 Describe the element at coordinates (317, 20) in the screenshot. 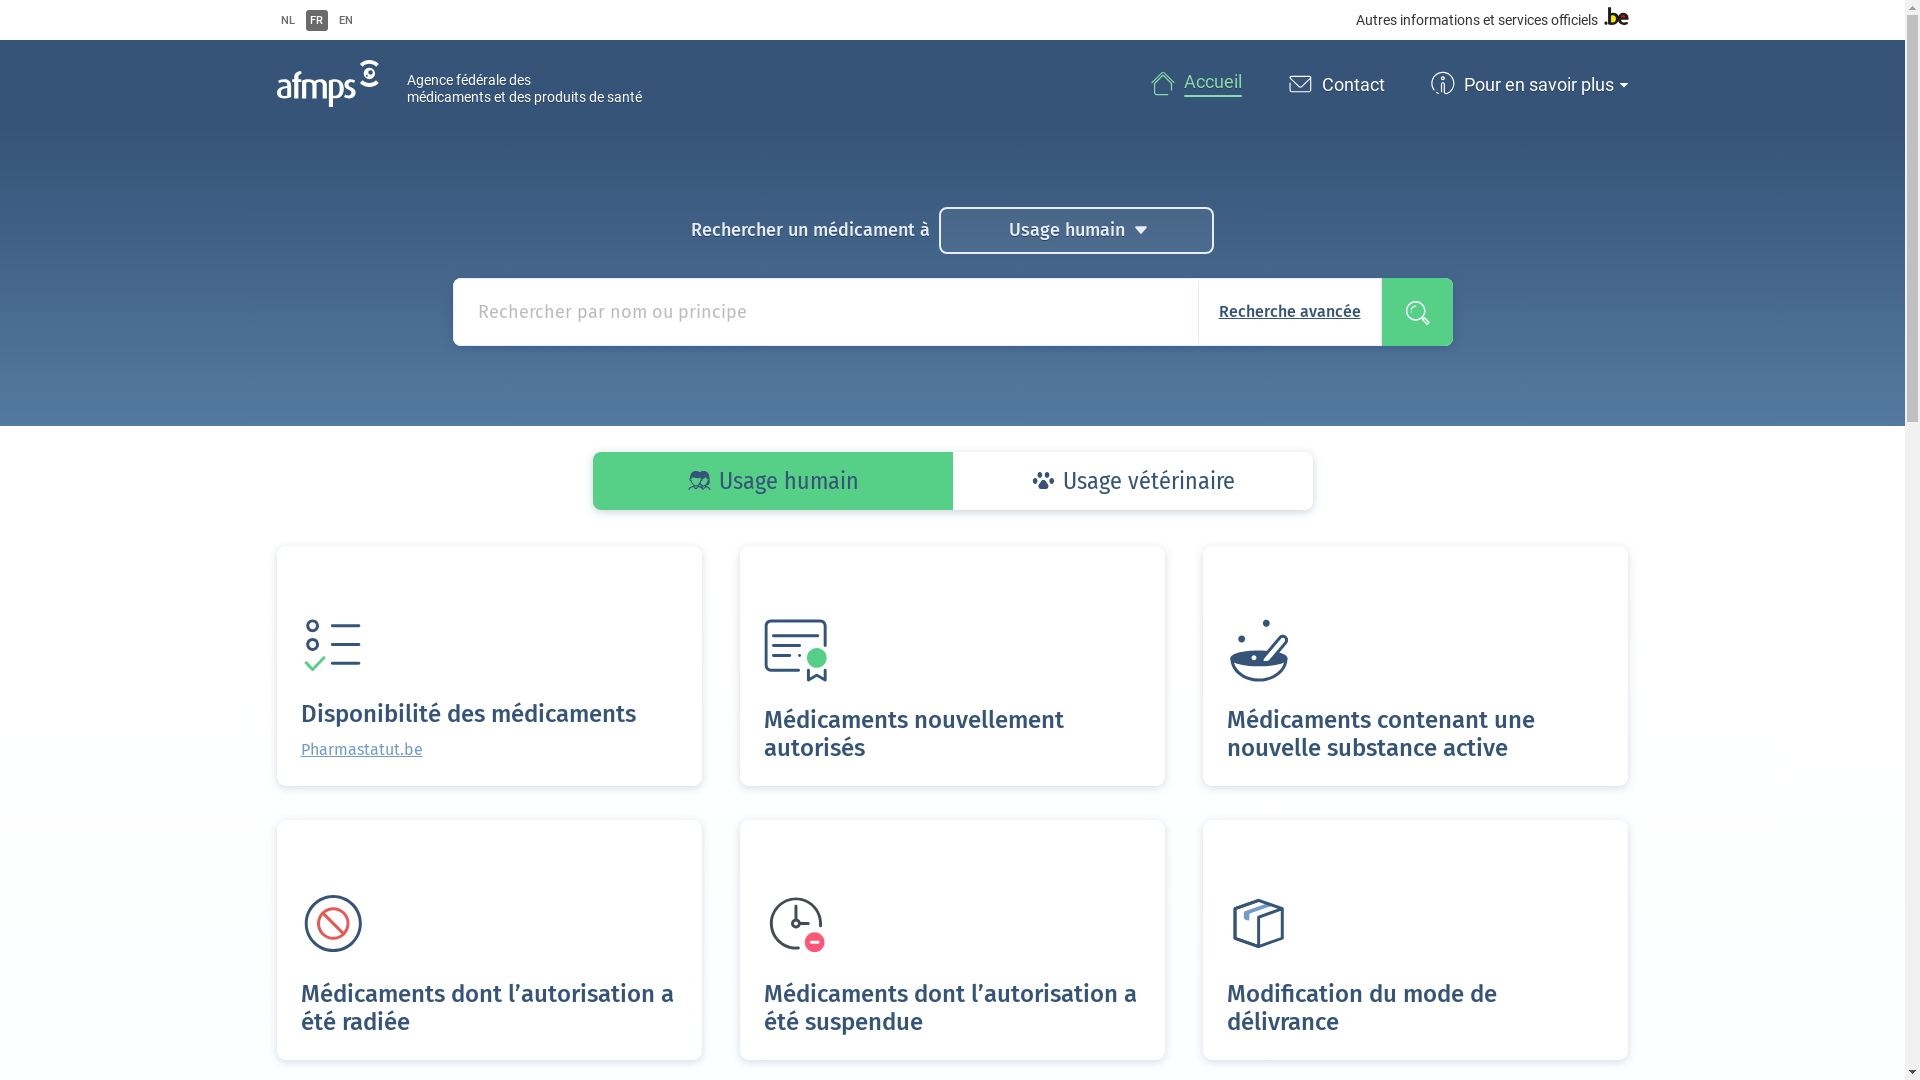

I see `FR` at that location.